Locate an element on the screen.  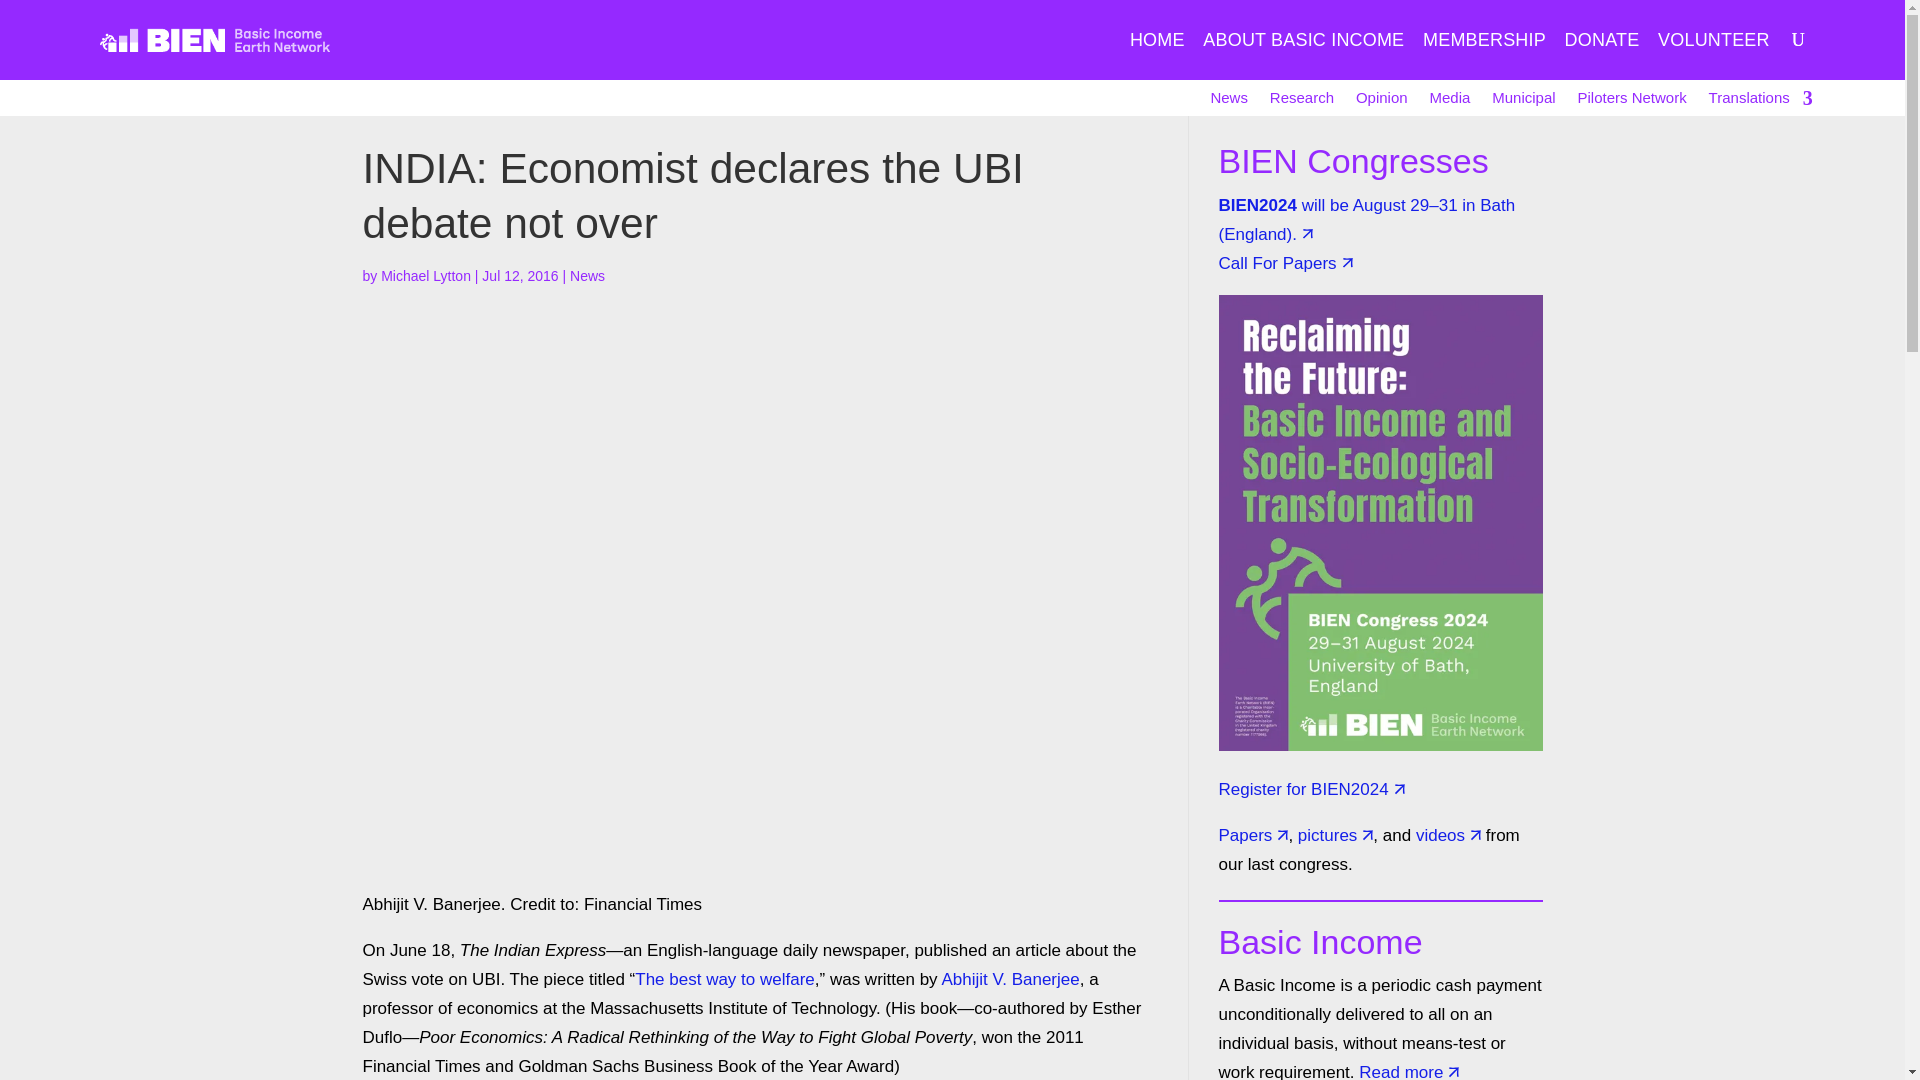
Papers is located at coordinates (1244, 835).